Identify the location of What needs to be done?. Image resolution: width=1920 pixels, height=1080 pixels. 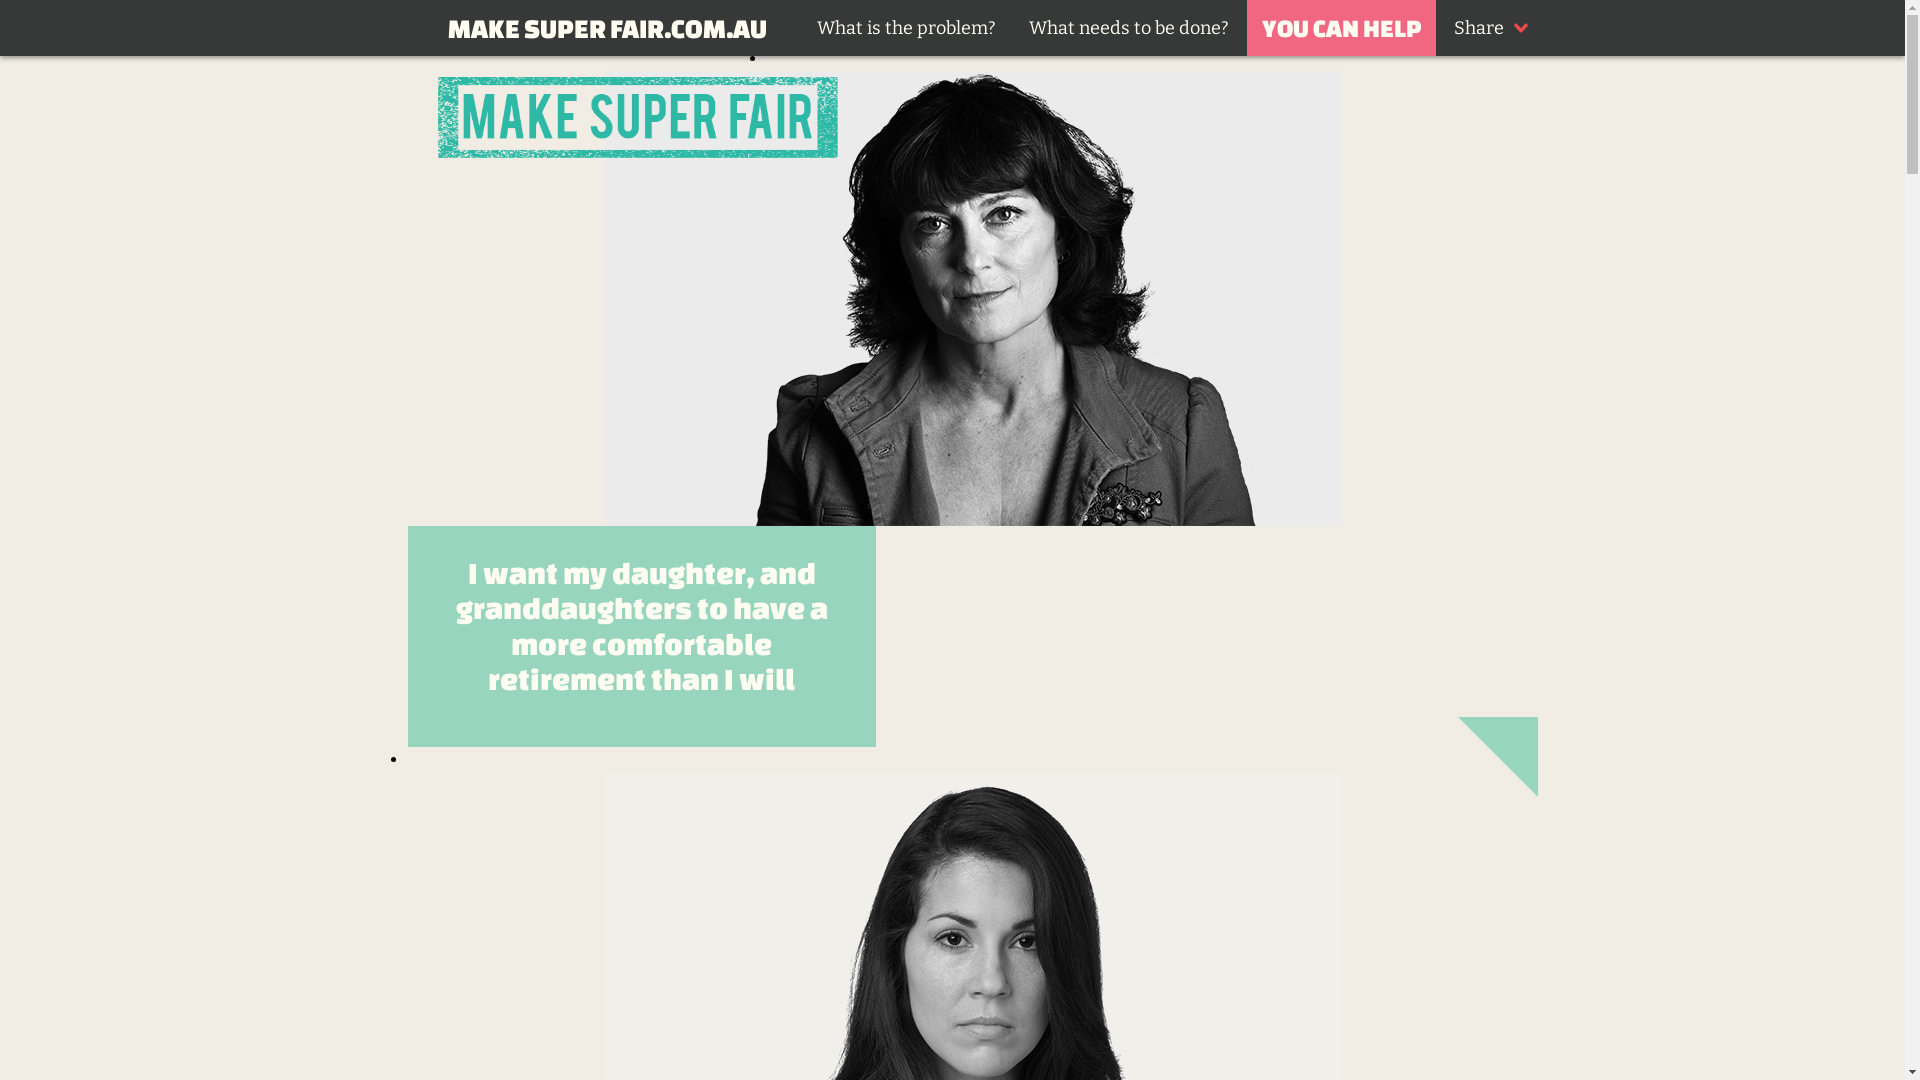
(1128, 28).